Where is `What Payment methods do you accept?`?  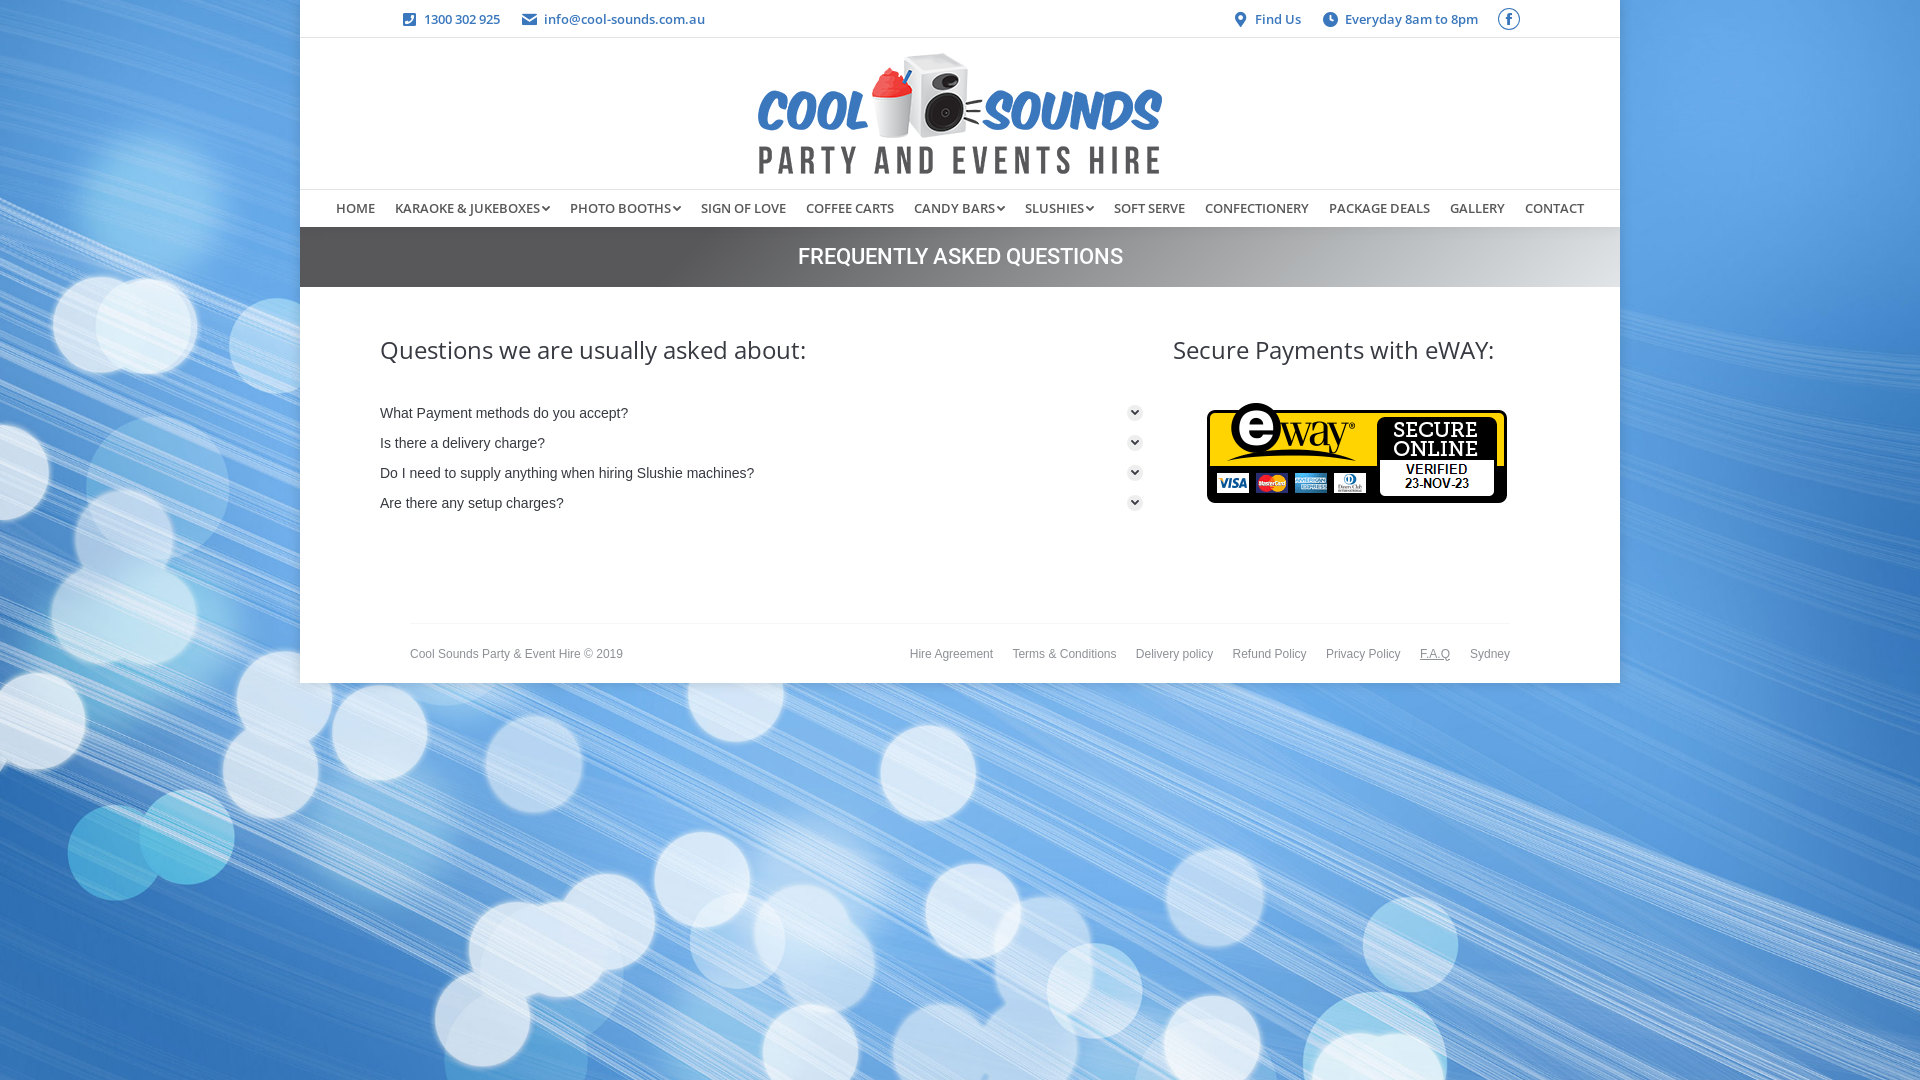
What Payment methods do you accept? is located at coordinates (762, 413).